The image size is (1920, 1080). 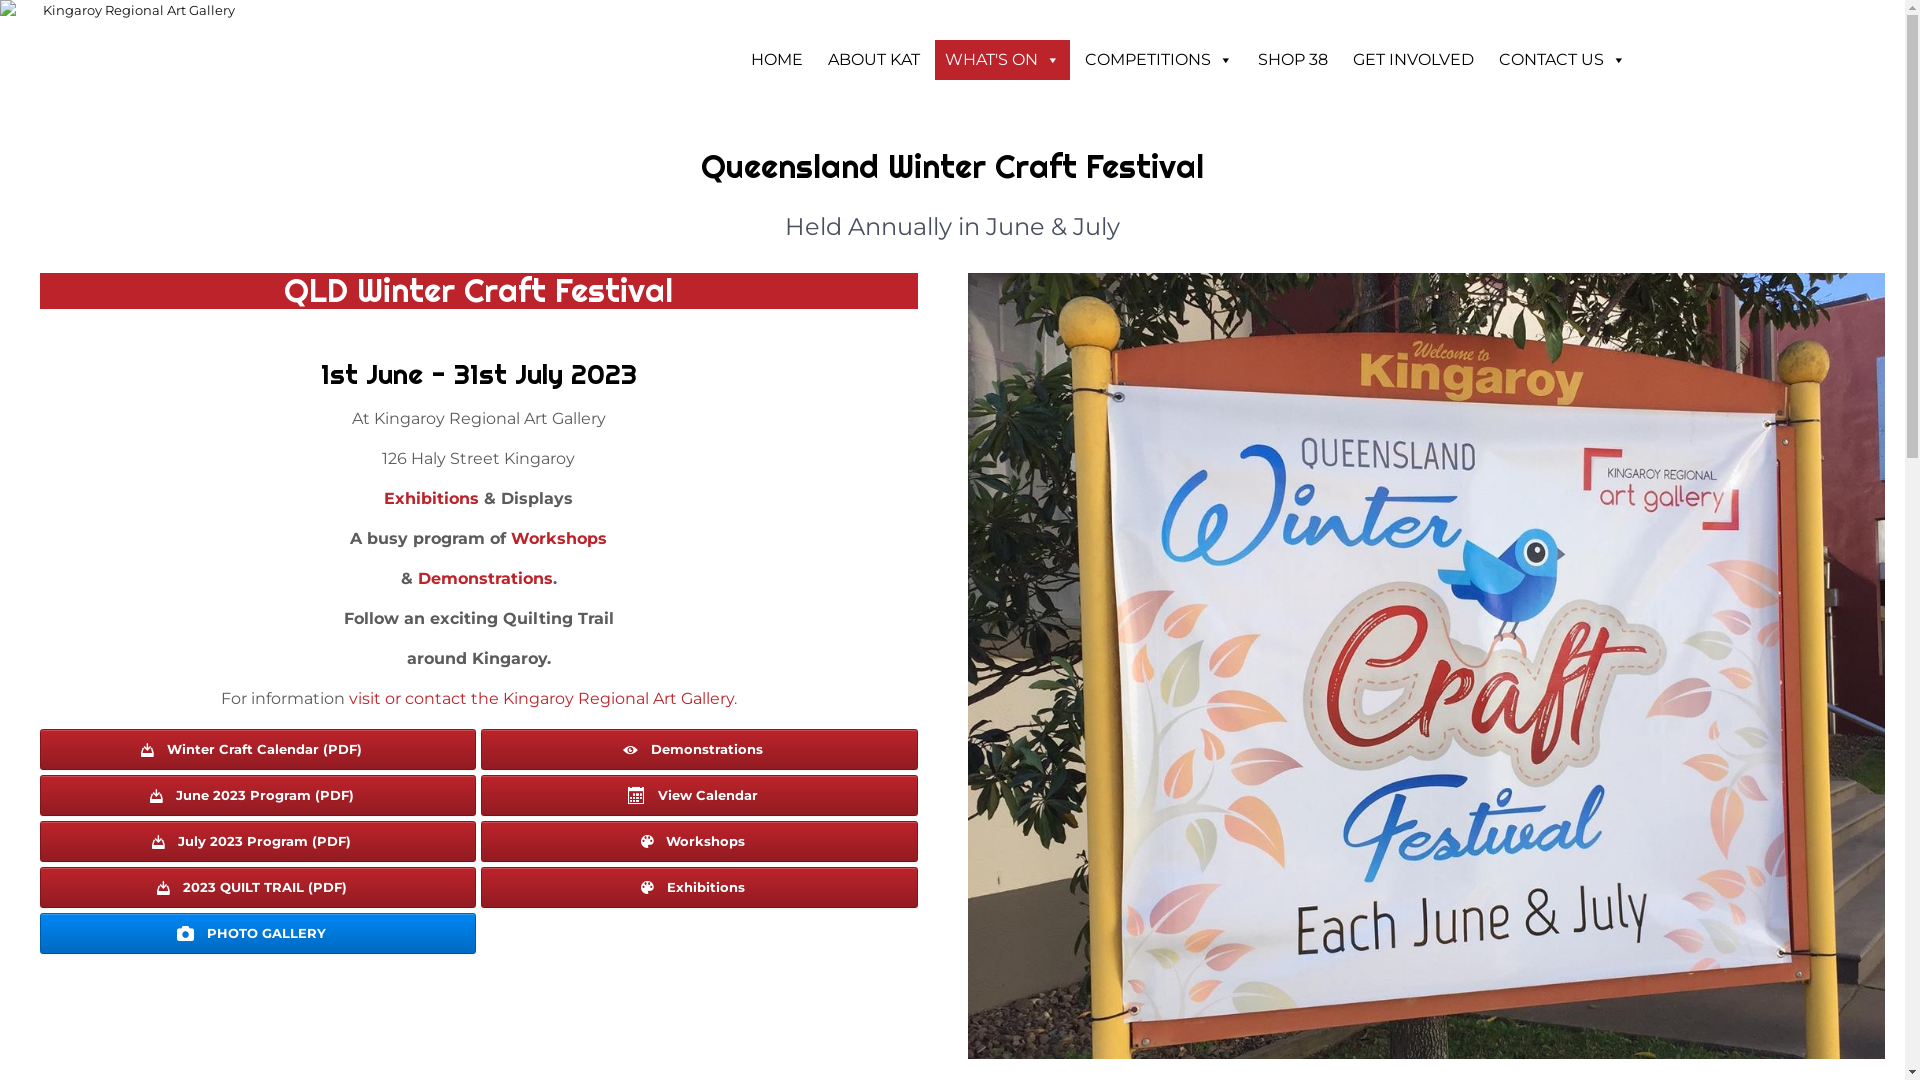 I want to click on View Calendar, so click(x=699, y=796).